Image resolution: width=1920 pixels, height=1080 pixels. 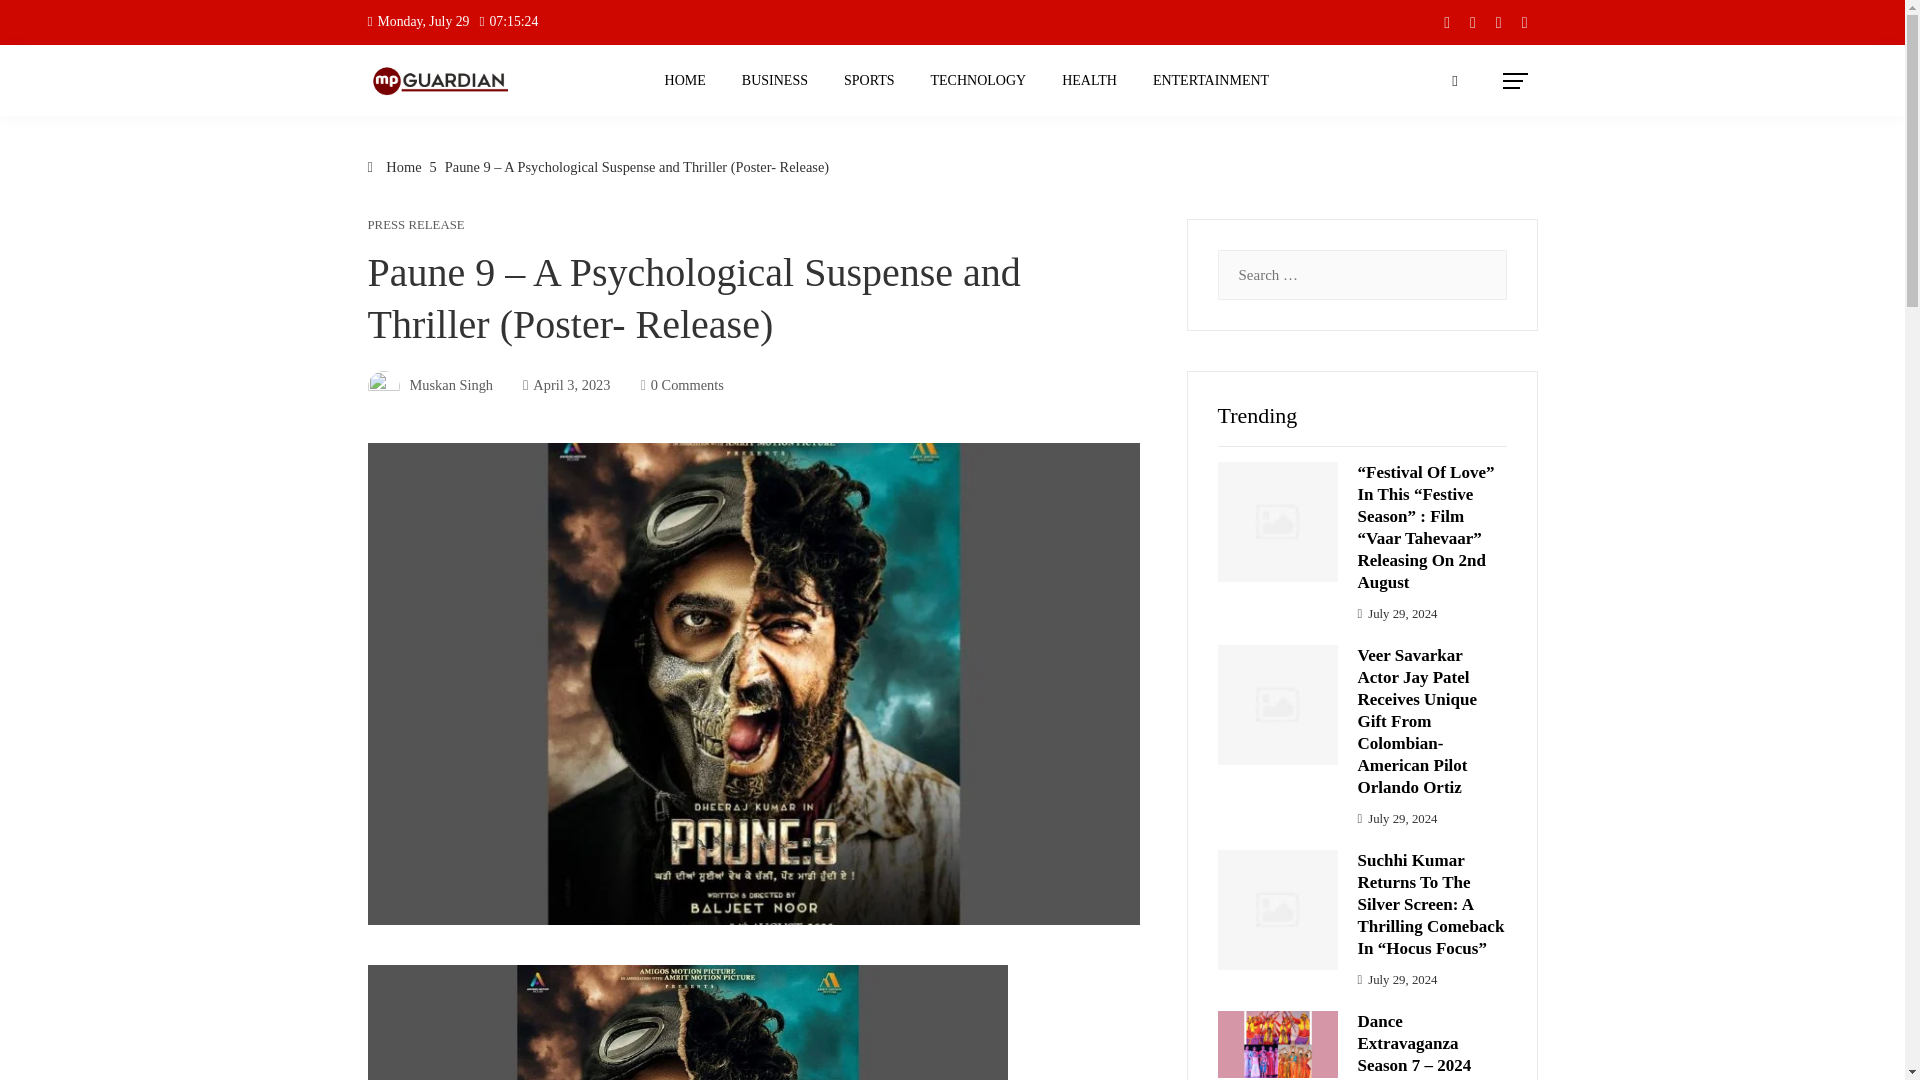 What do you see at coordinates (45, 24) in the screenshot?
I see `Search` at bounding box center [45, 24].